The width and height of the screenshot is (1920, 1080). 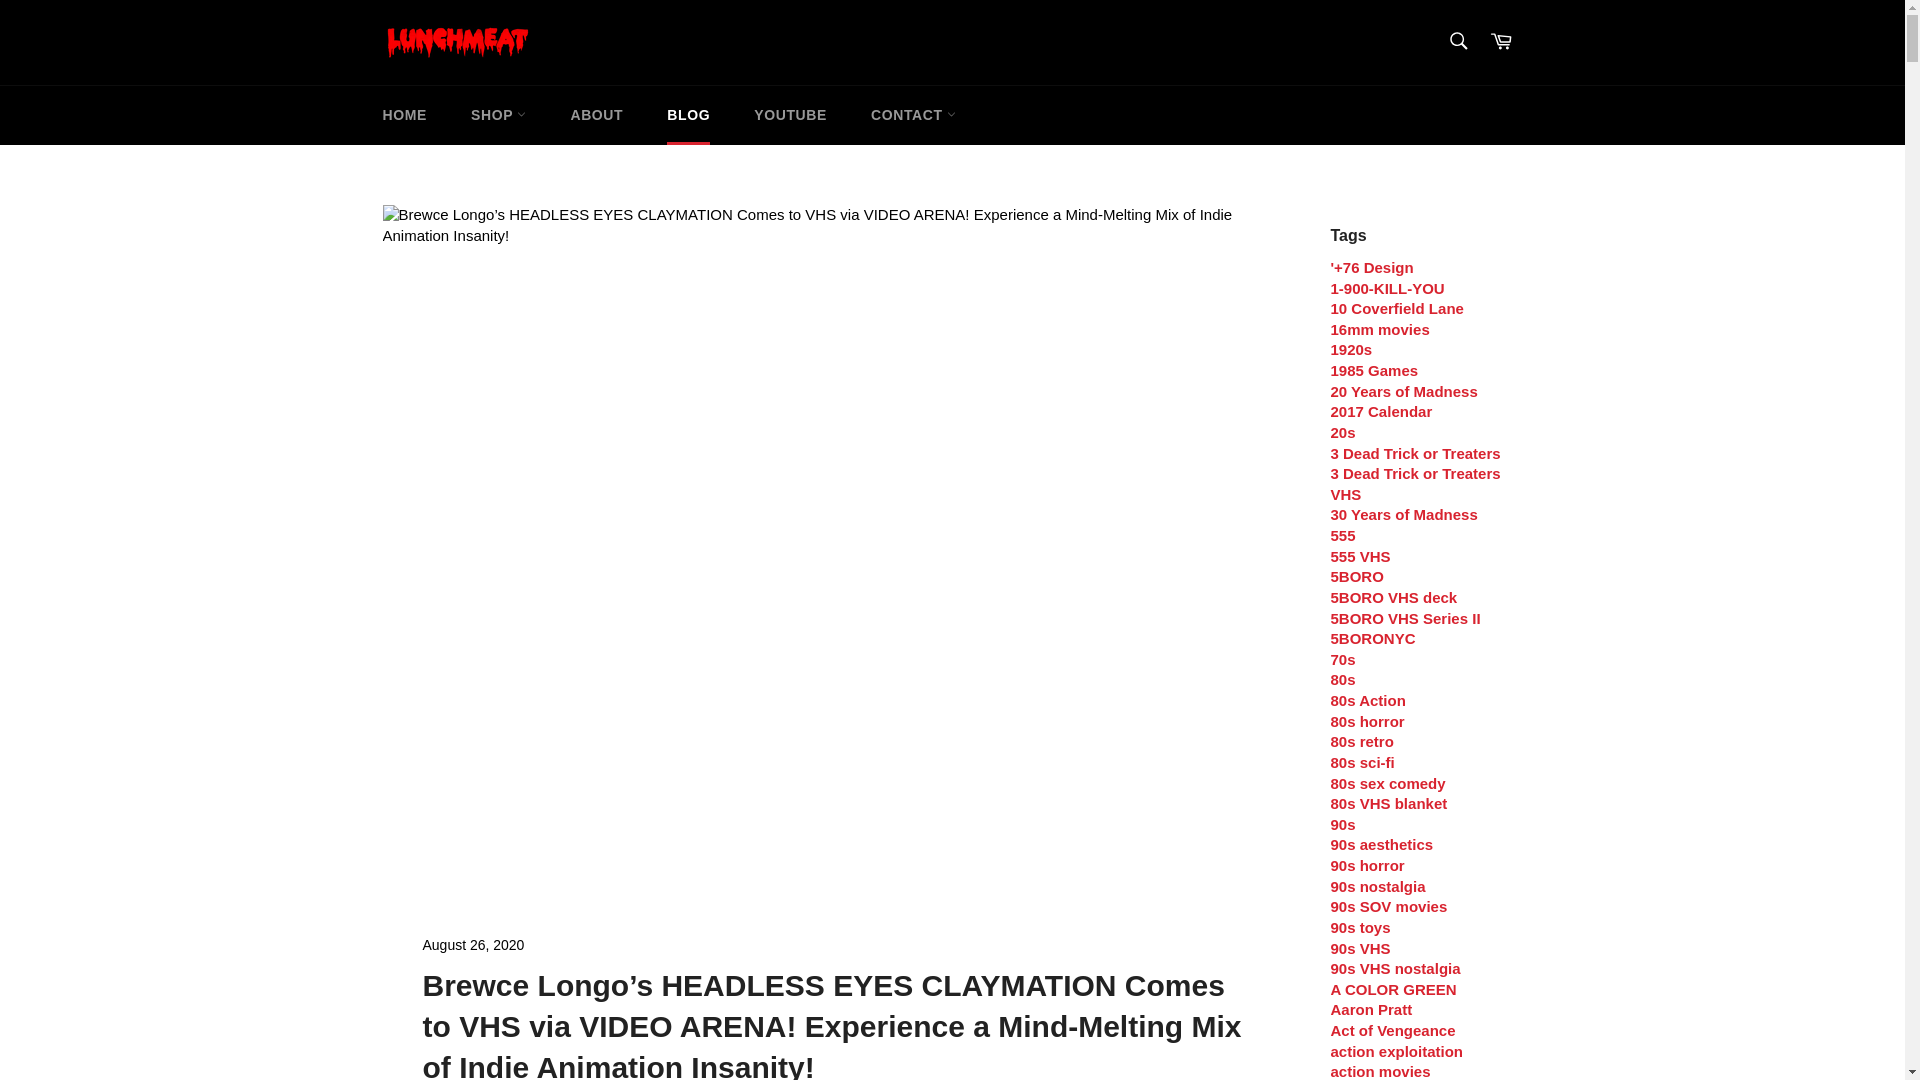 What do you see at coordinates (688, 115) in the screenshot?
I see `BLOG` at bounding box center [688, 115].